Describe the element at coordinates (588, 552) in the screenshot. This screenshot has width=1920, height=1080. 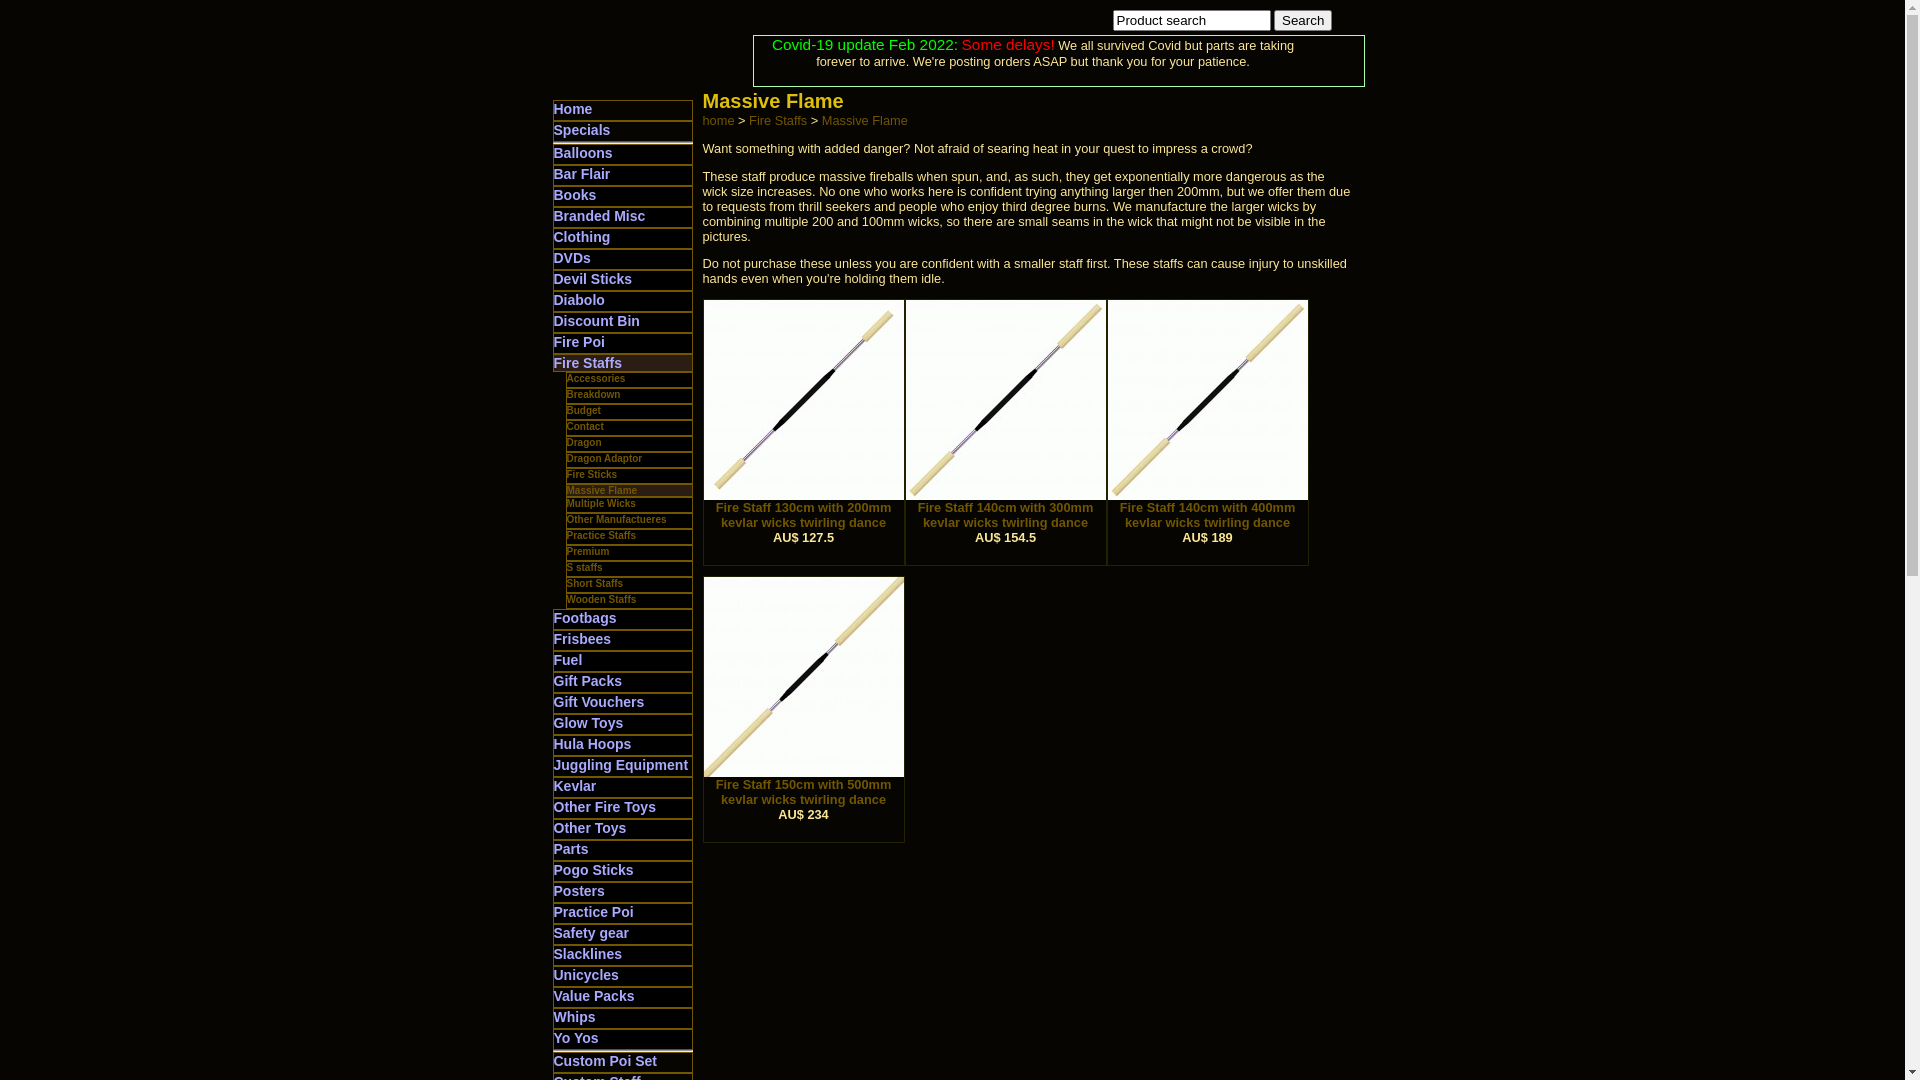
I see `Premium` at that location.